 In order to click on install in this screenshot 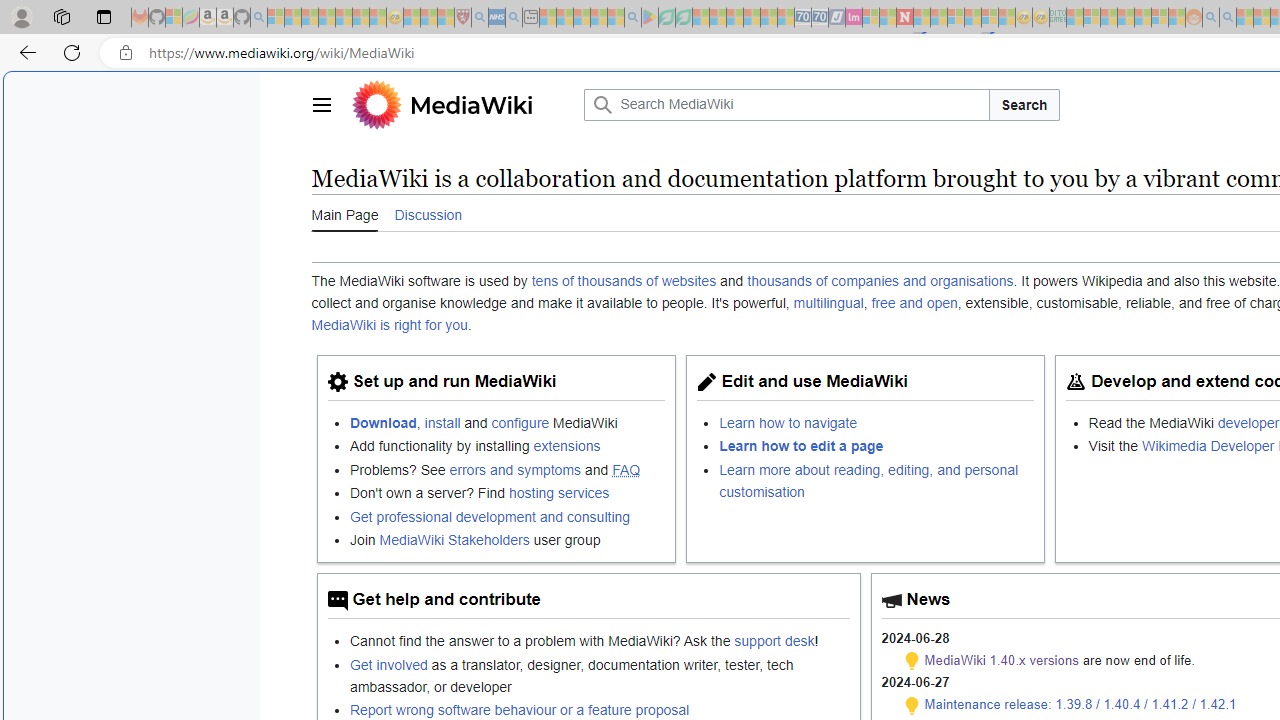, I will do `click(442, 422)`.